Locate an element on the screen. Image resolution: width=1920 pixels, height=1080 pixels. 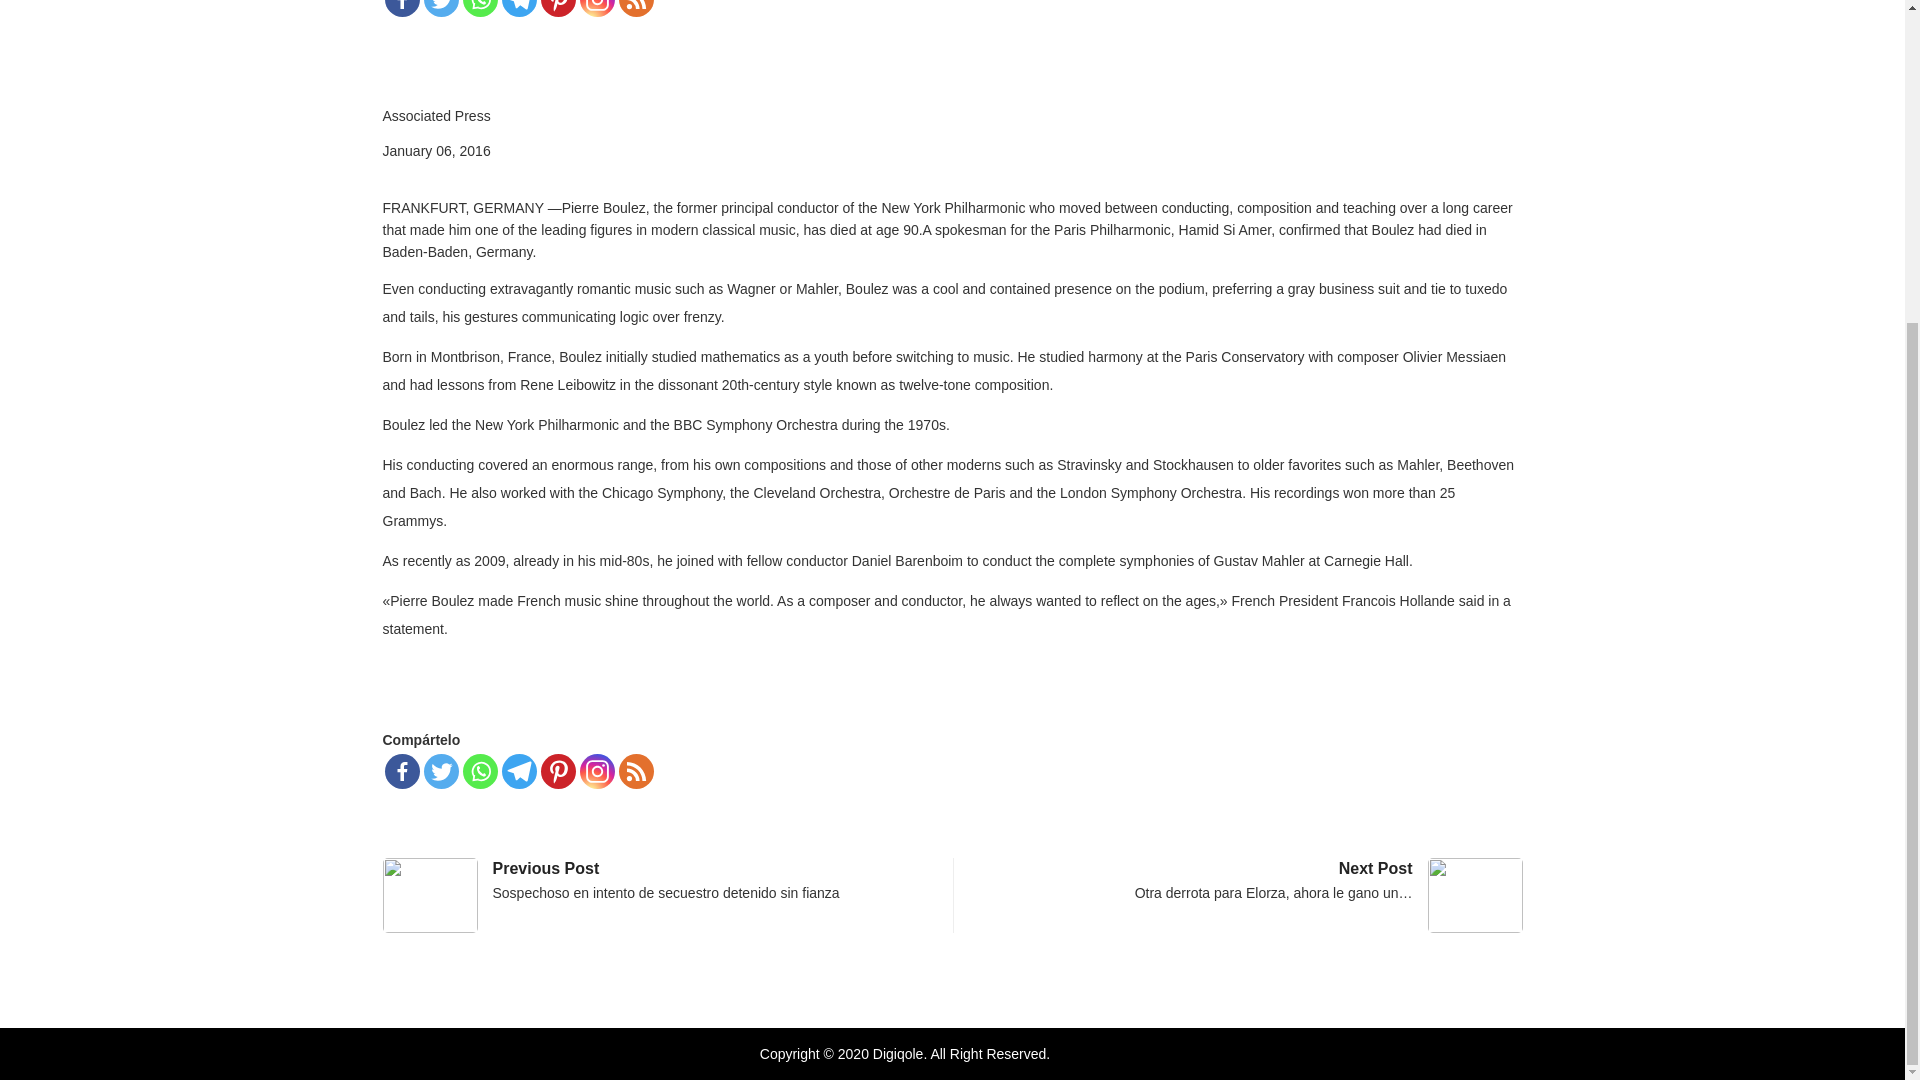
Whatsapp is located at coordinates (480, 8).